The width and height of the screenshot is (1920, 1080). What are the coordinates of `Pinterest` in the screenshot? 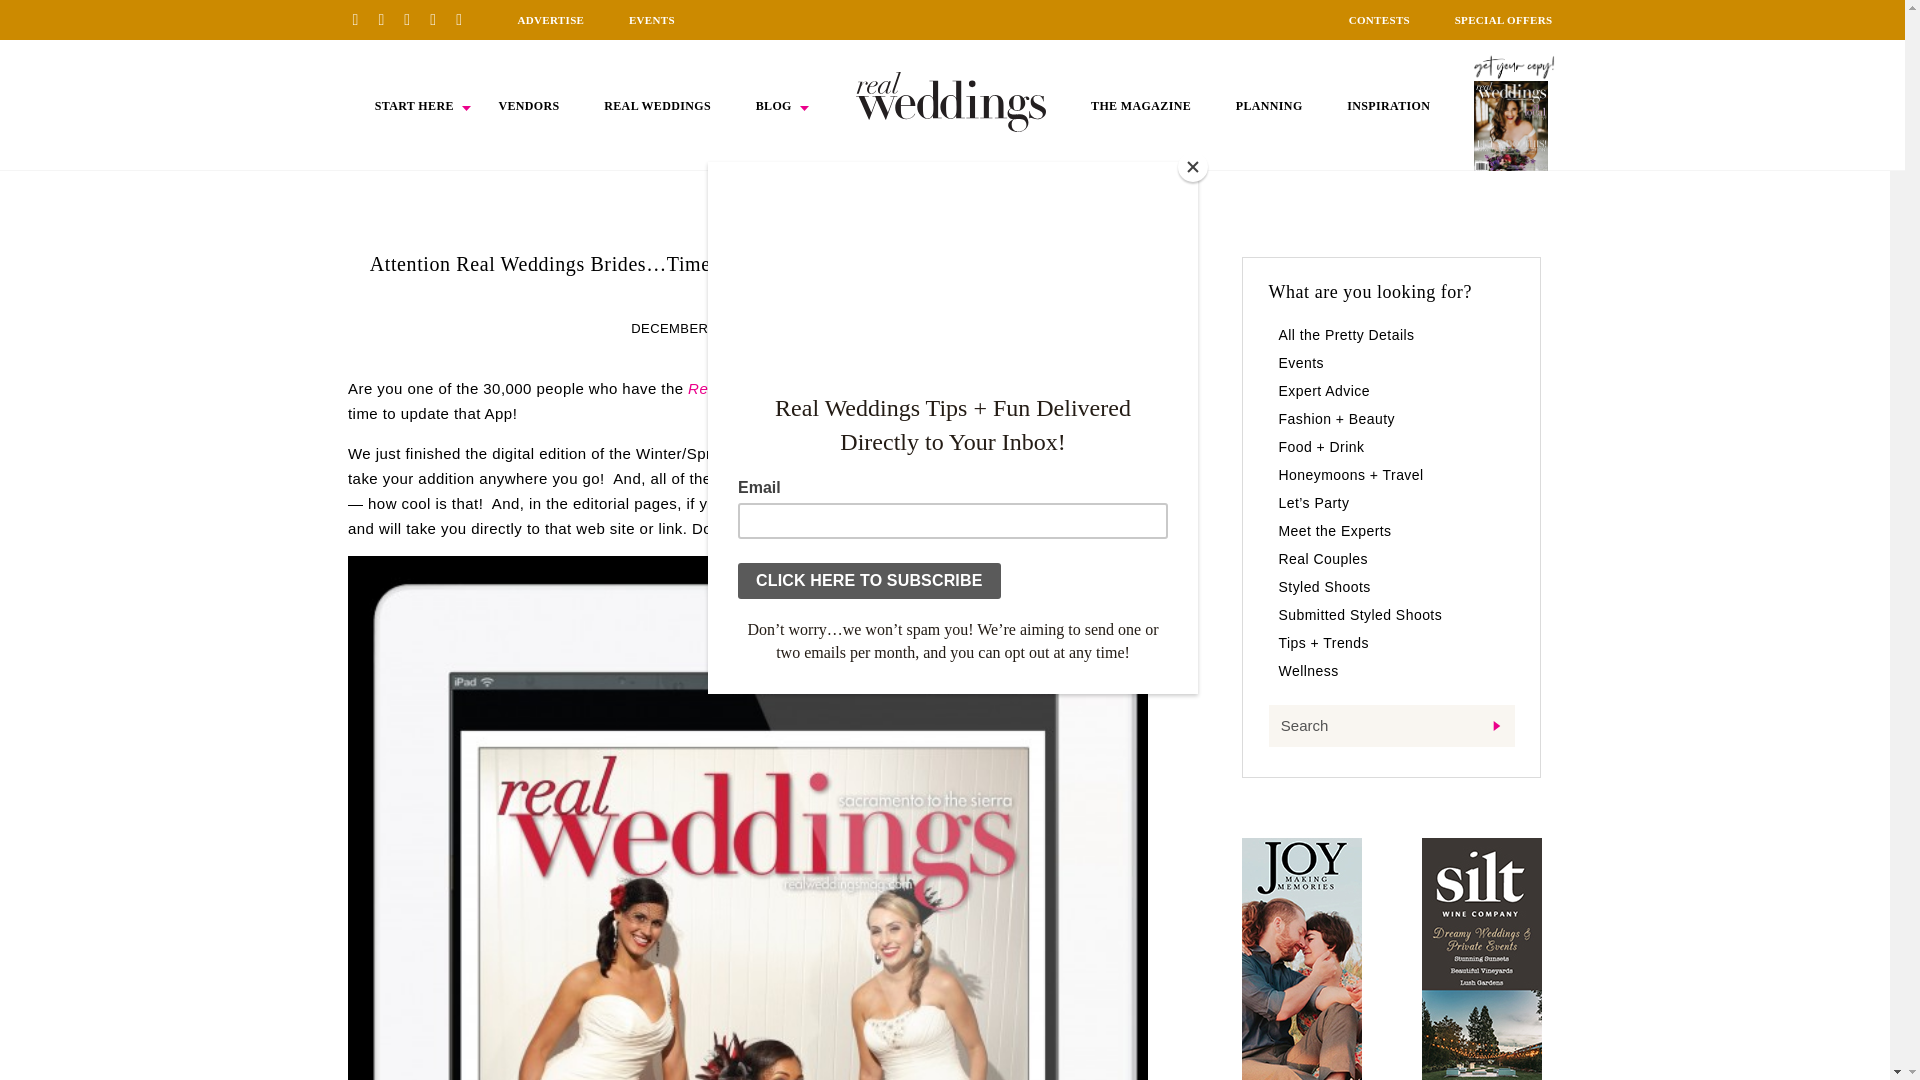 It's located at (362, 19).